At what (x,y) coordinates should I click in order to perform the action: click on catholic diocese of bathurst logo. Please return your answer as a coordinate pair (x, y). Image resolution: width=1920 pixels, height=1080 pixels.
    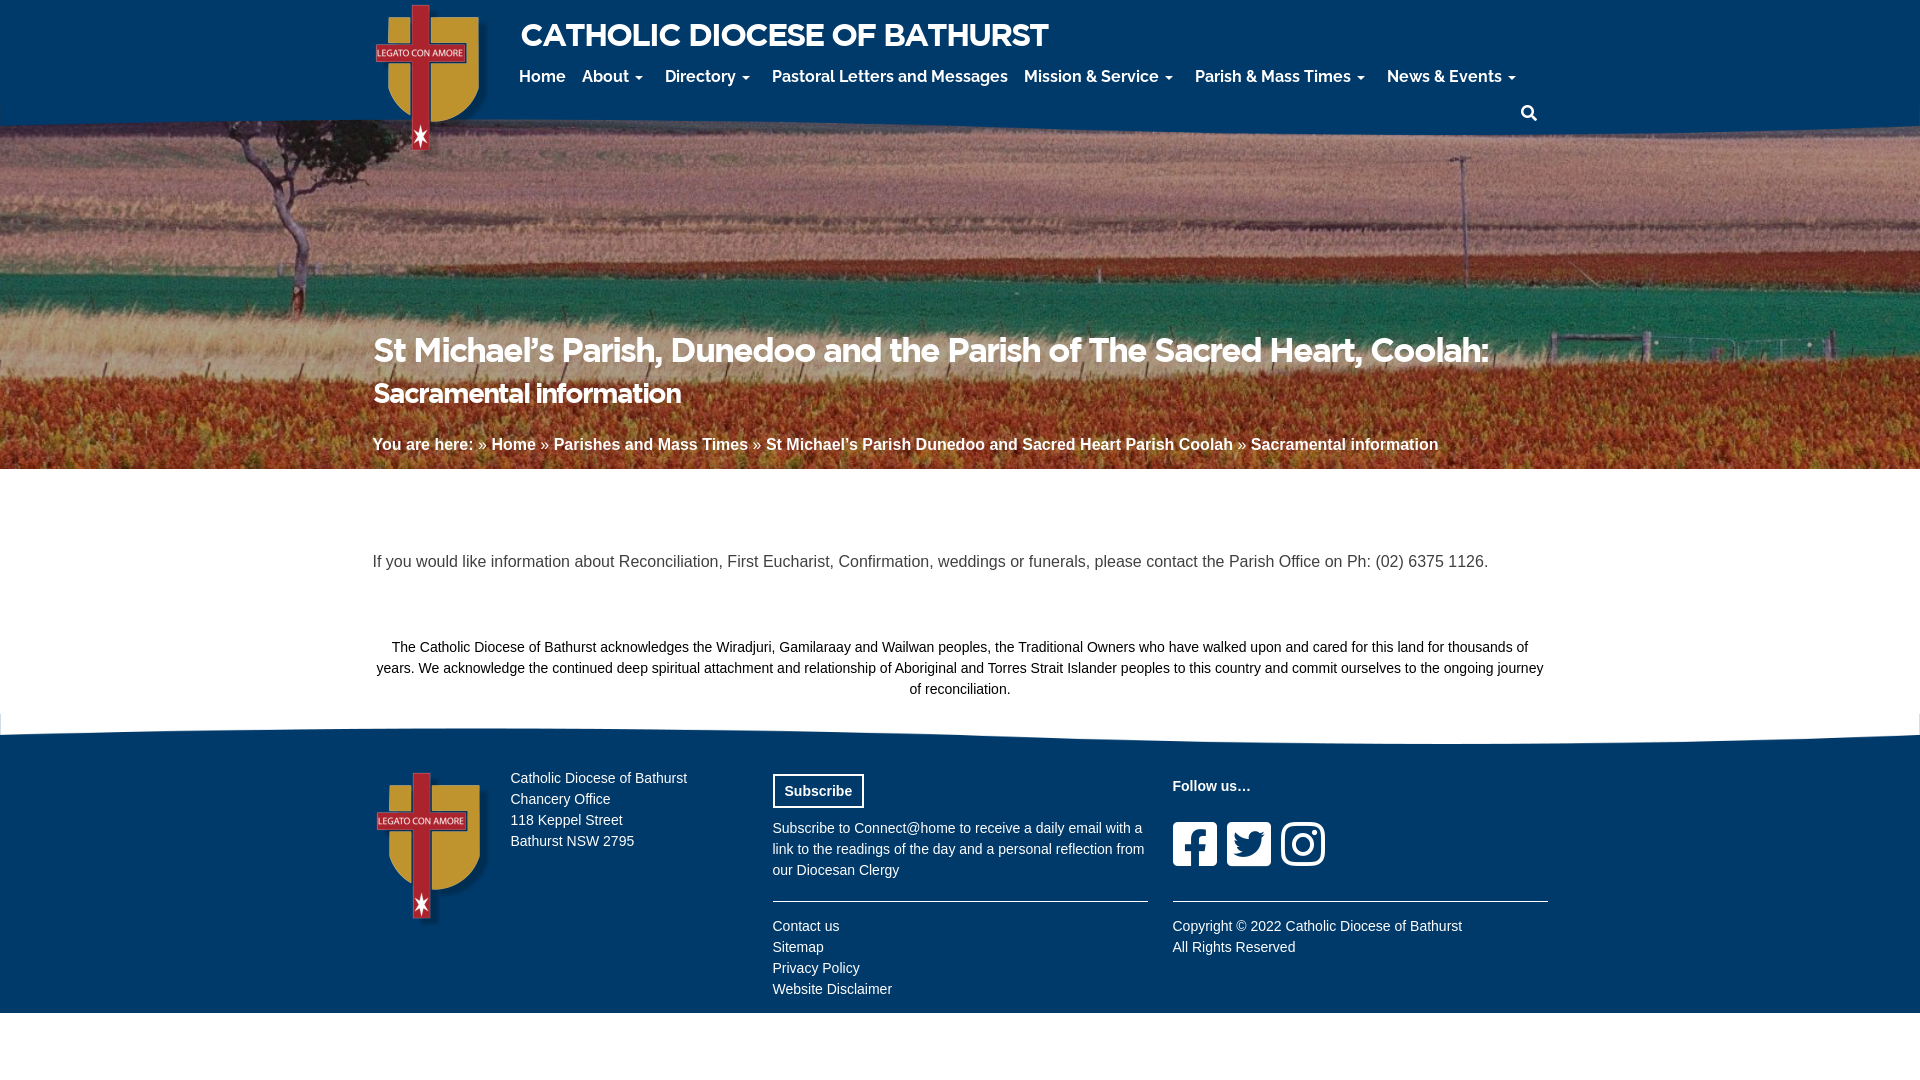
    Looking at the image, I should click on (434, 82).